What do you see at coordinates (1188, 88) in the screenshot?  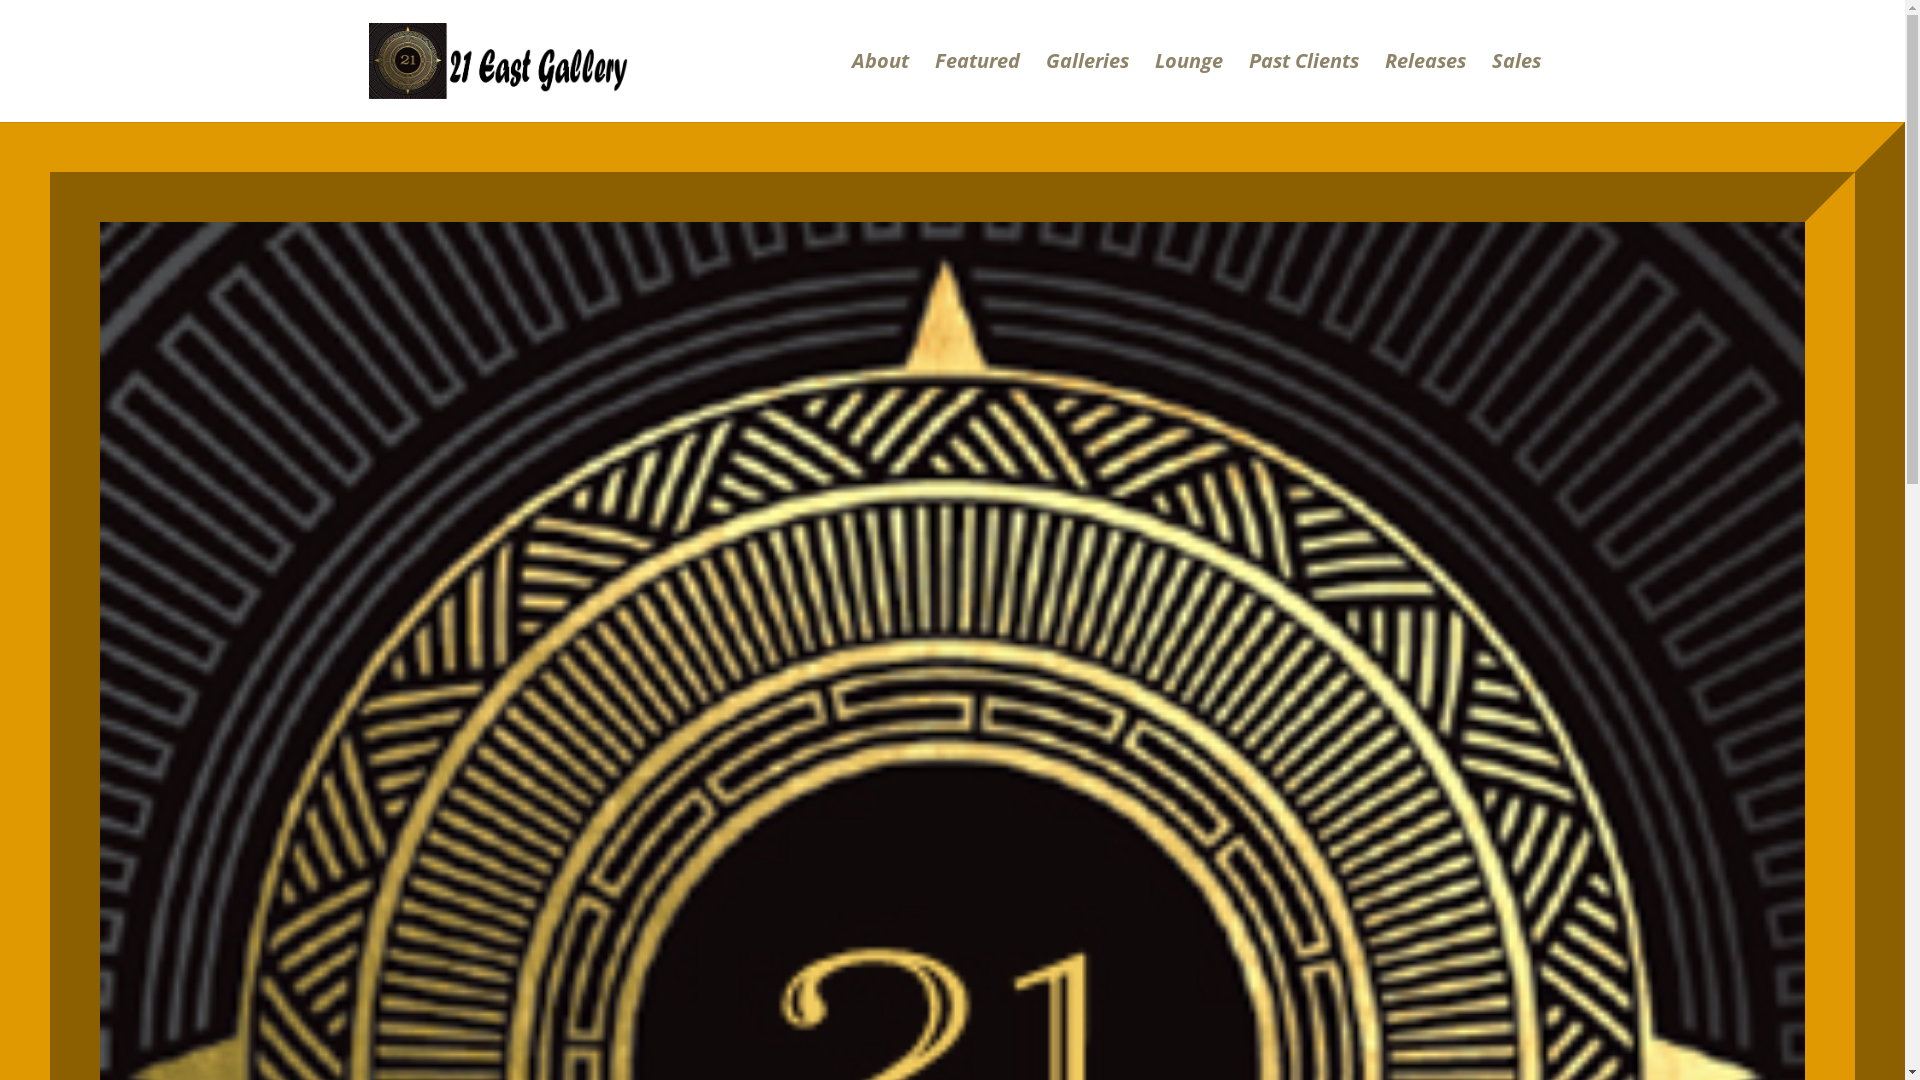 I see `Lounge` at bounding box center [1188, 88].